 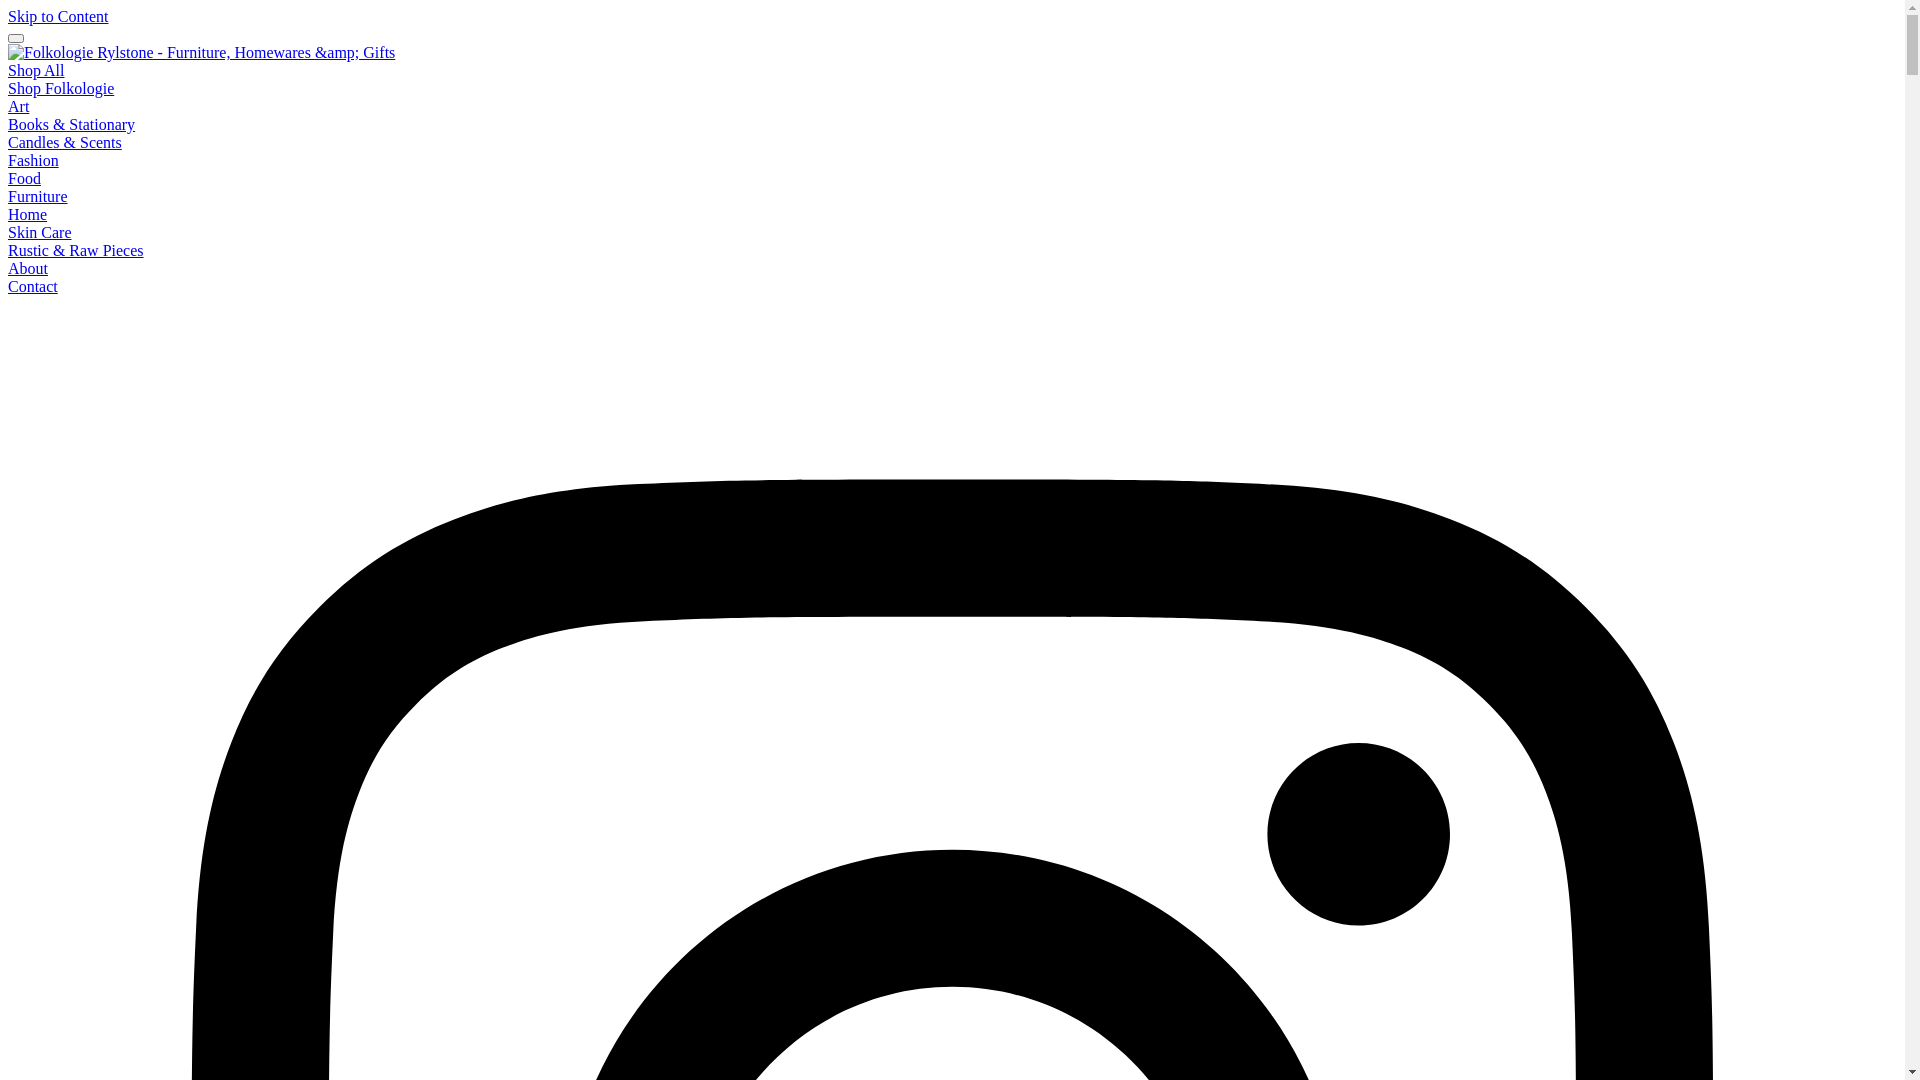 I want to click on Candles & Scents, so click(x=65, y=142).